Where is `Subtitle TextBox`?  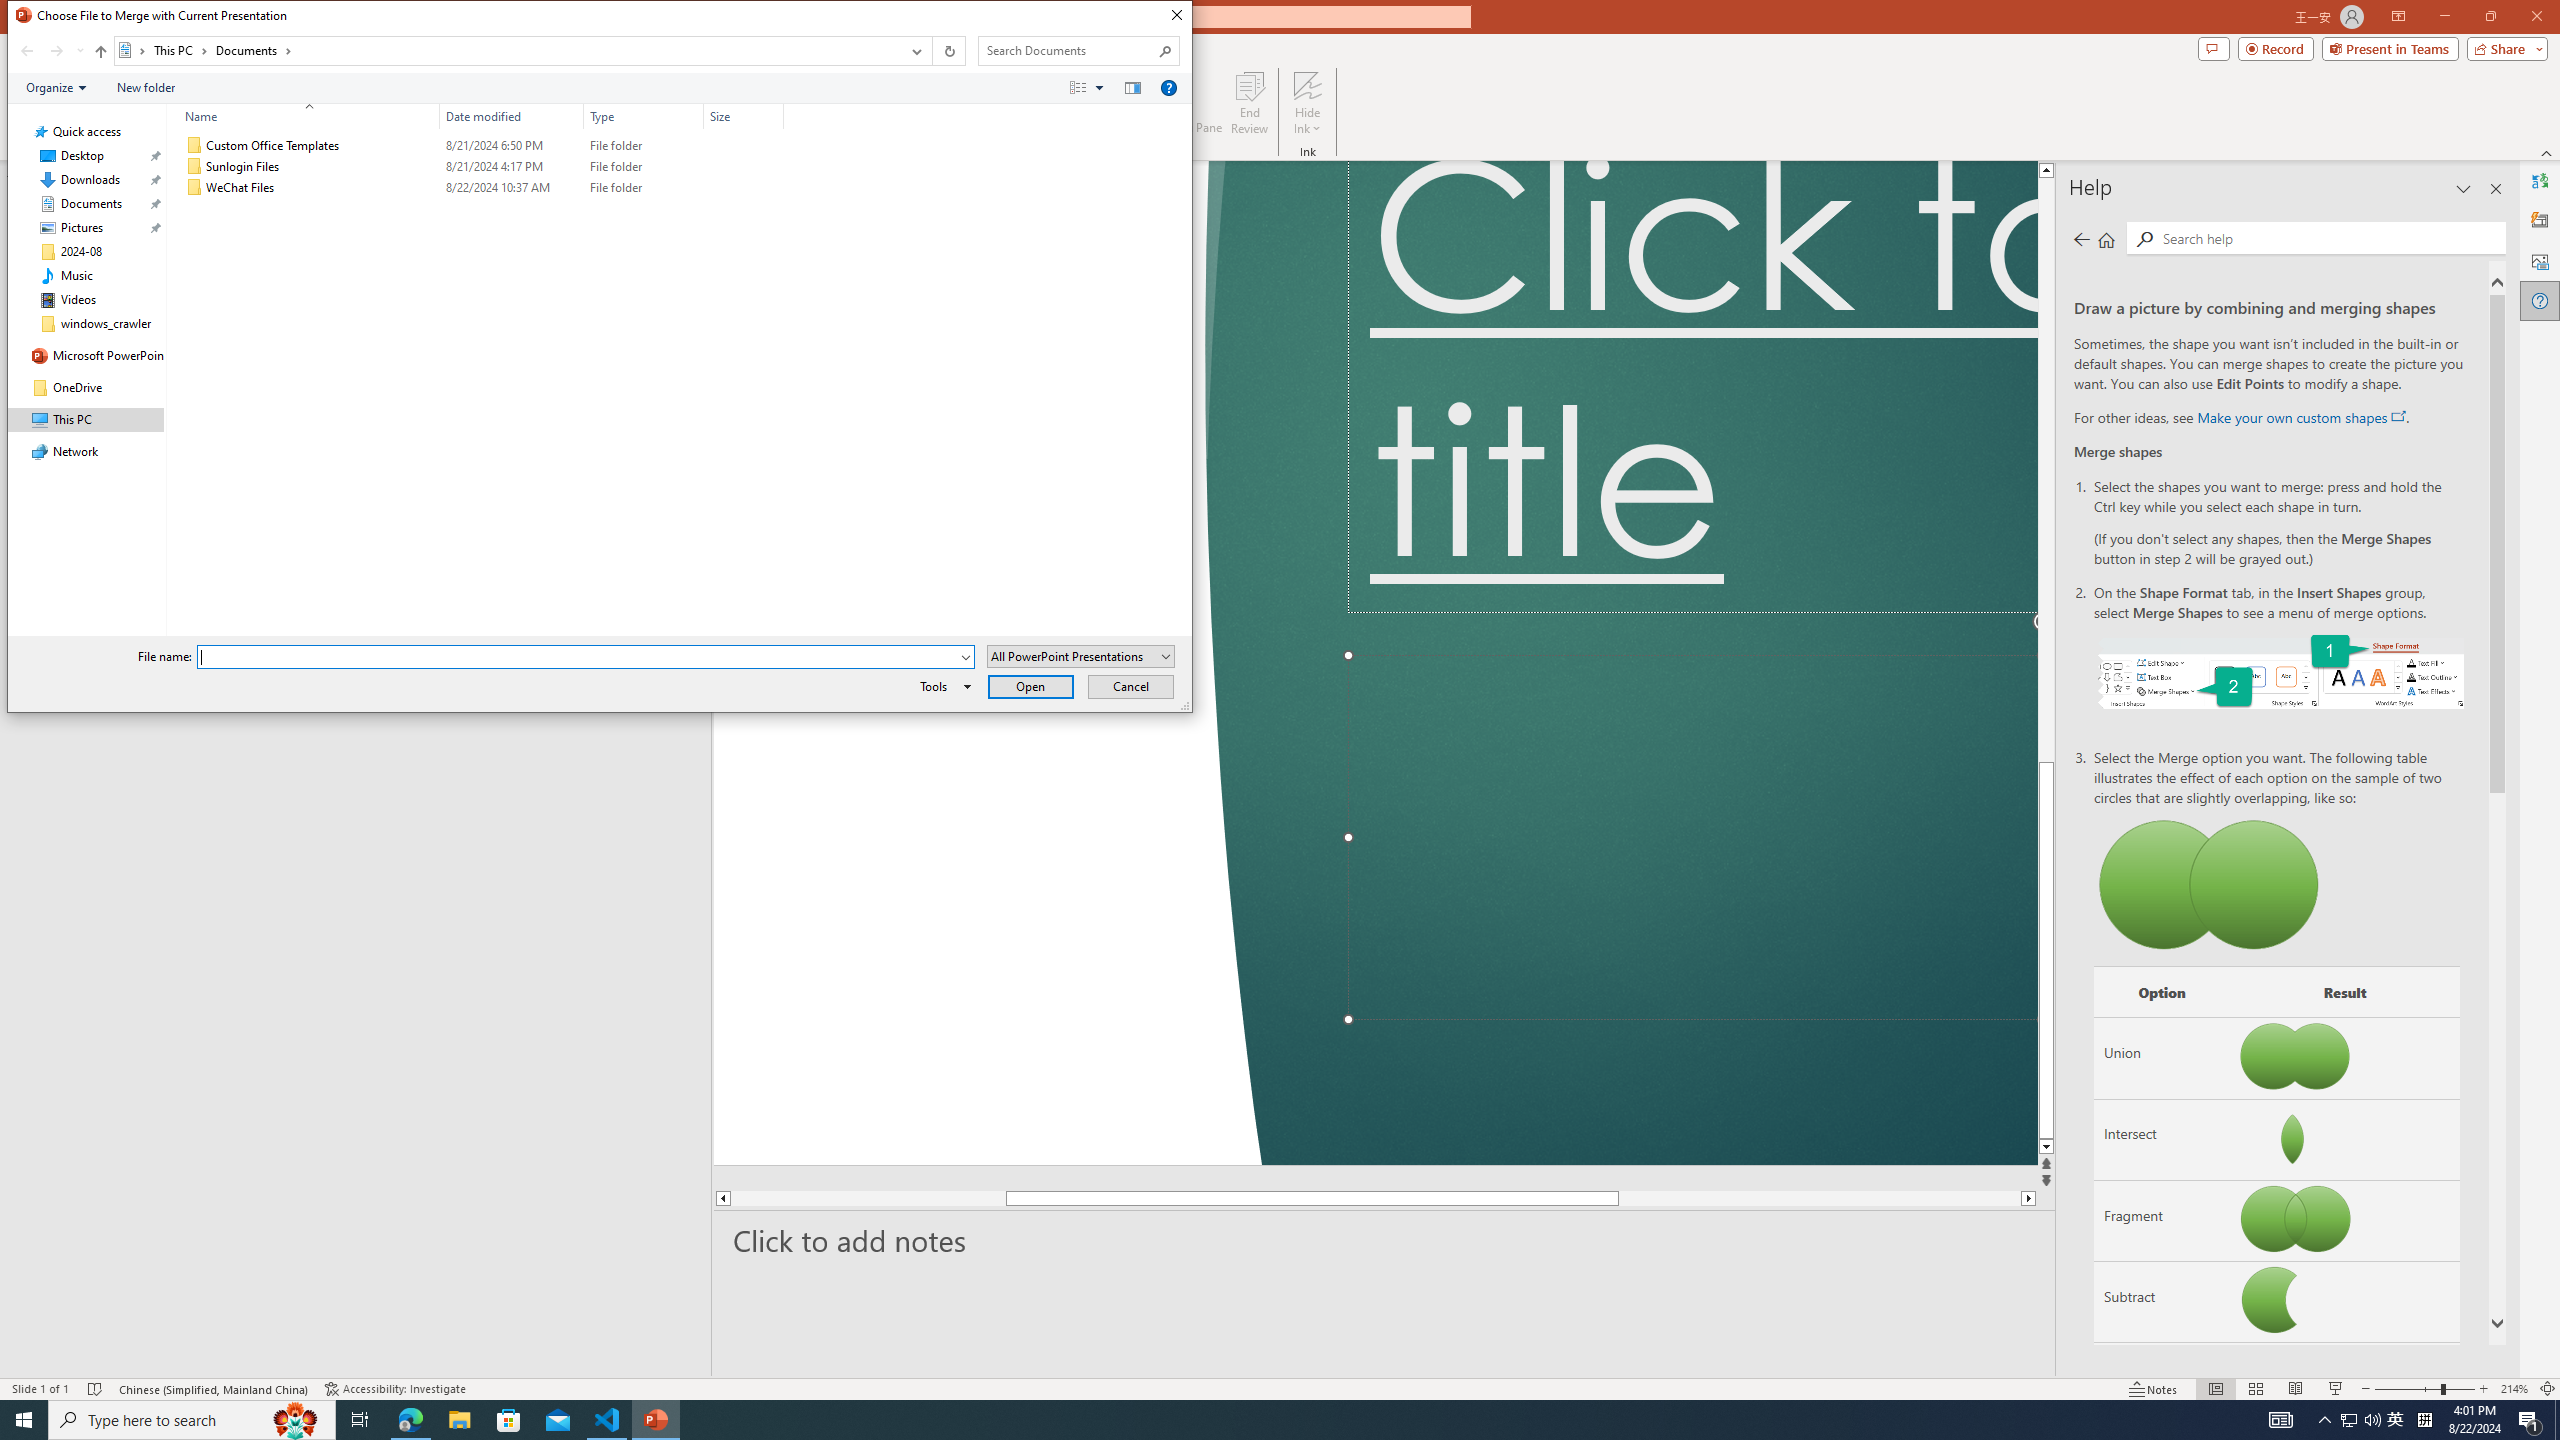
Subtitle TextBox is located at coordinates (1693, 838).